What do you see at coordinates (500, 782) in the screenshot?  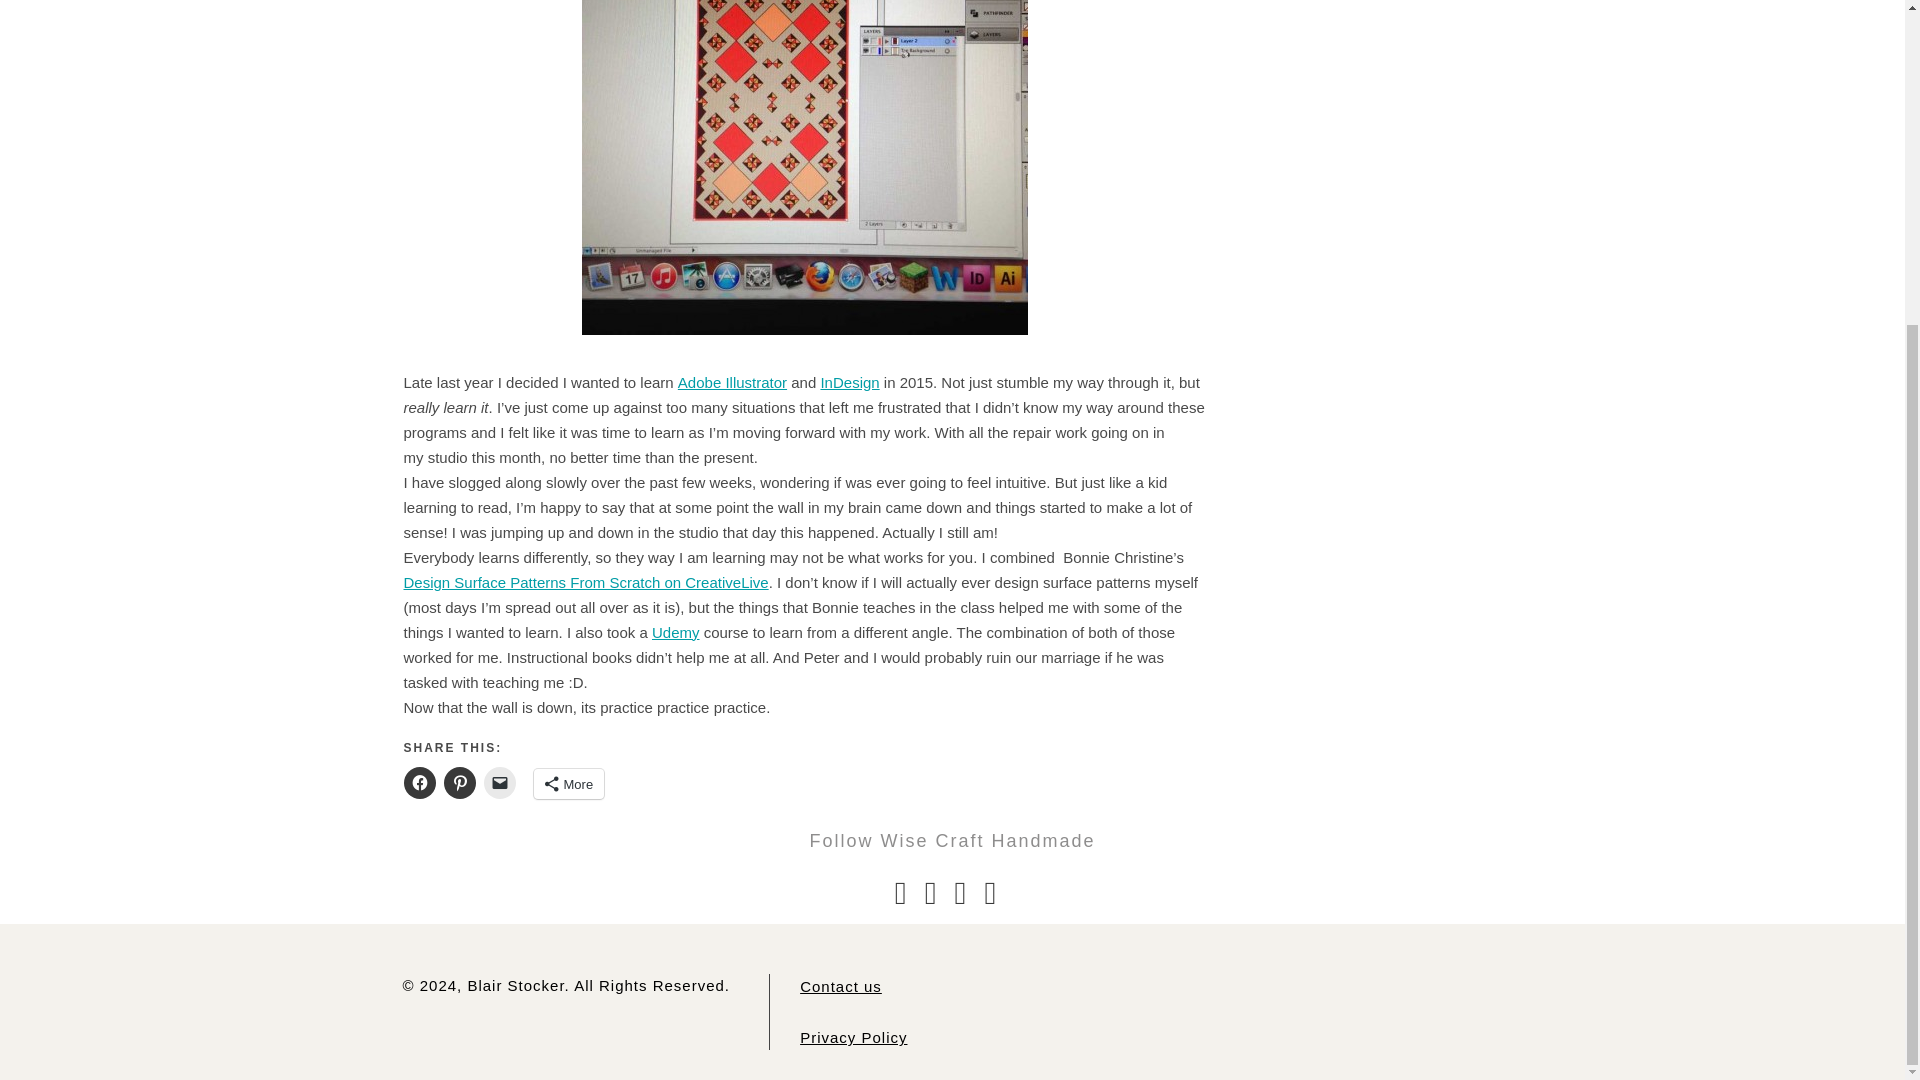 I see `Click to email a link to a friend` at bounding box center [500, 782].